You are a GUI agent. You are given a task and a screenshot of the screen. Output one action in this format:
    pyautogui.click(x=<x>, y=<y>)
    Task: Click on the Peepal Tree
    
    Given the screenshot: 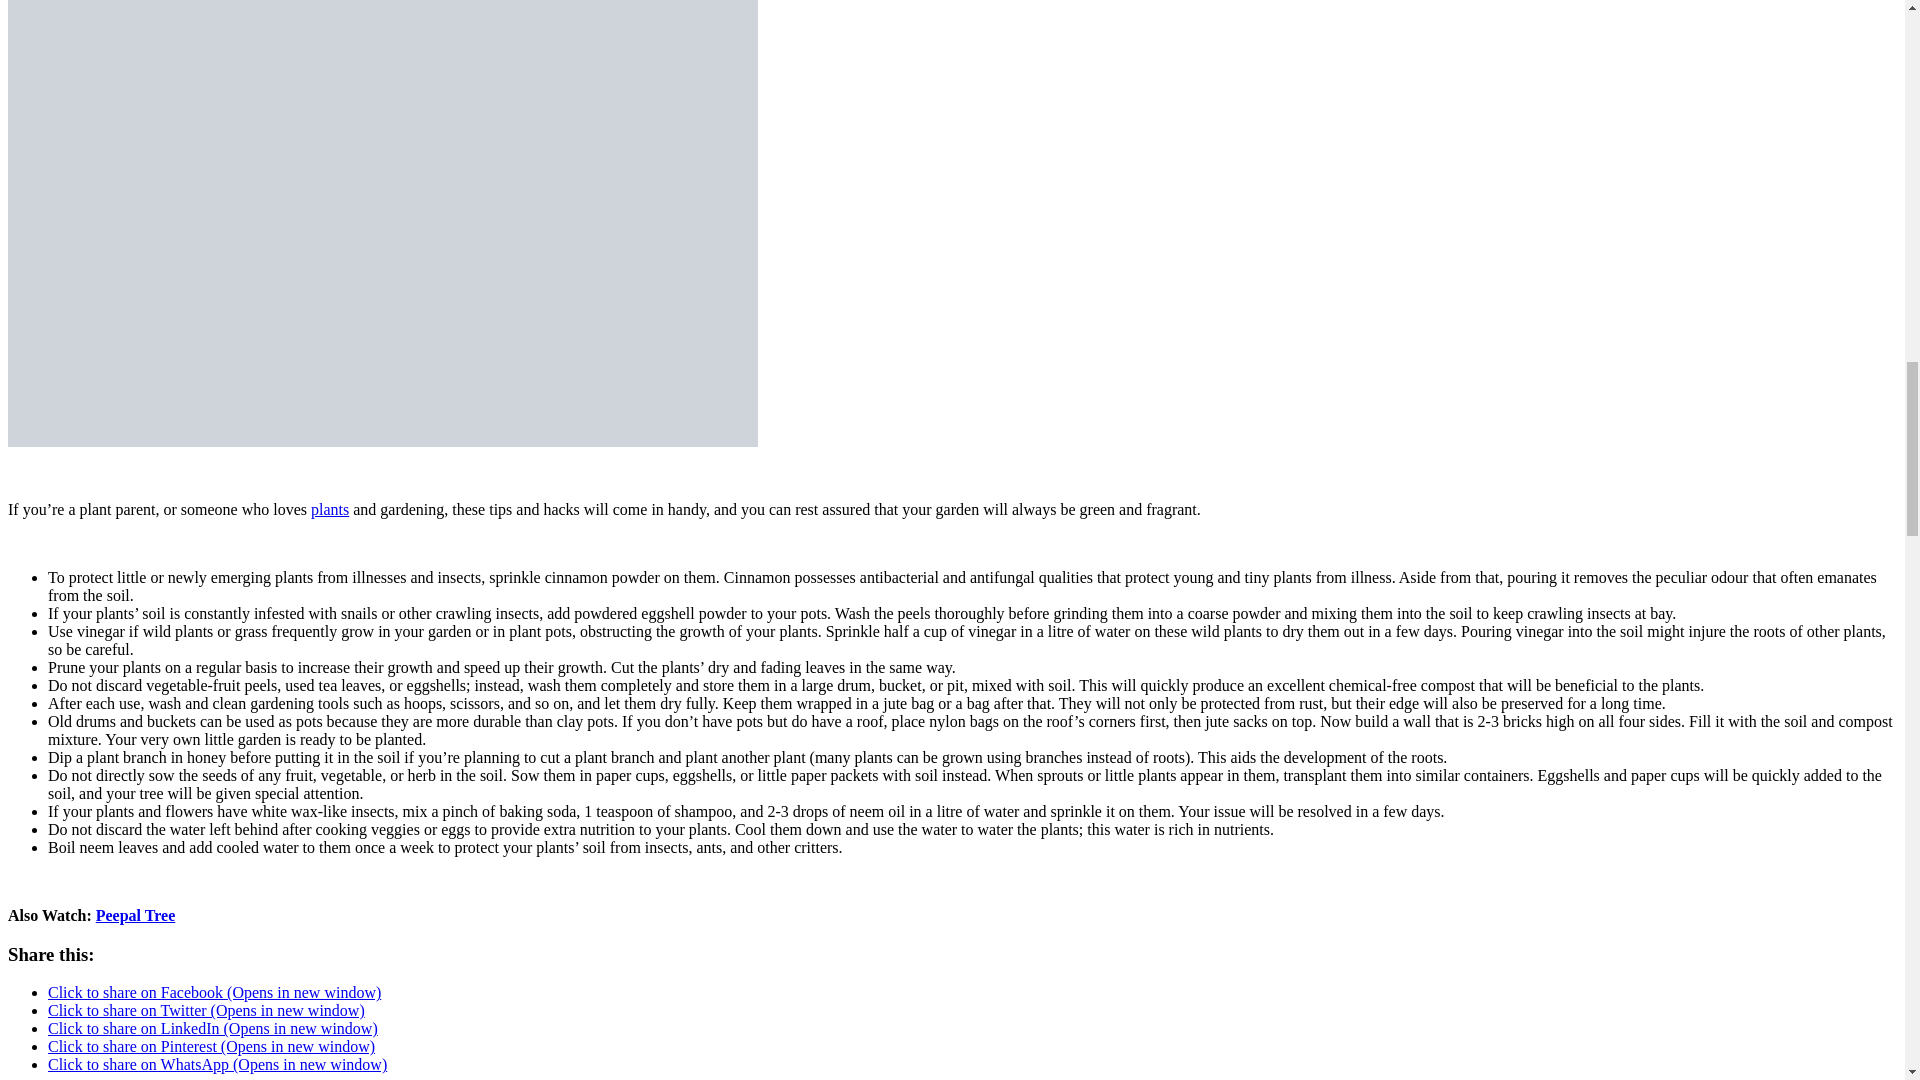 What is the action you would take?
    pyautogui.click(x=136, y=916)
    